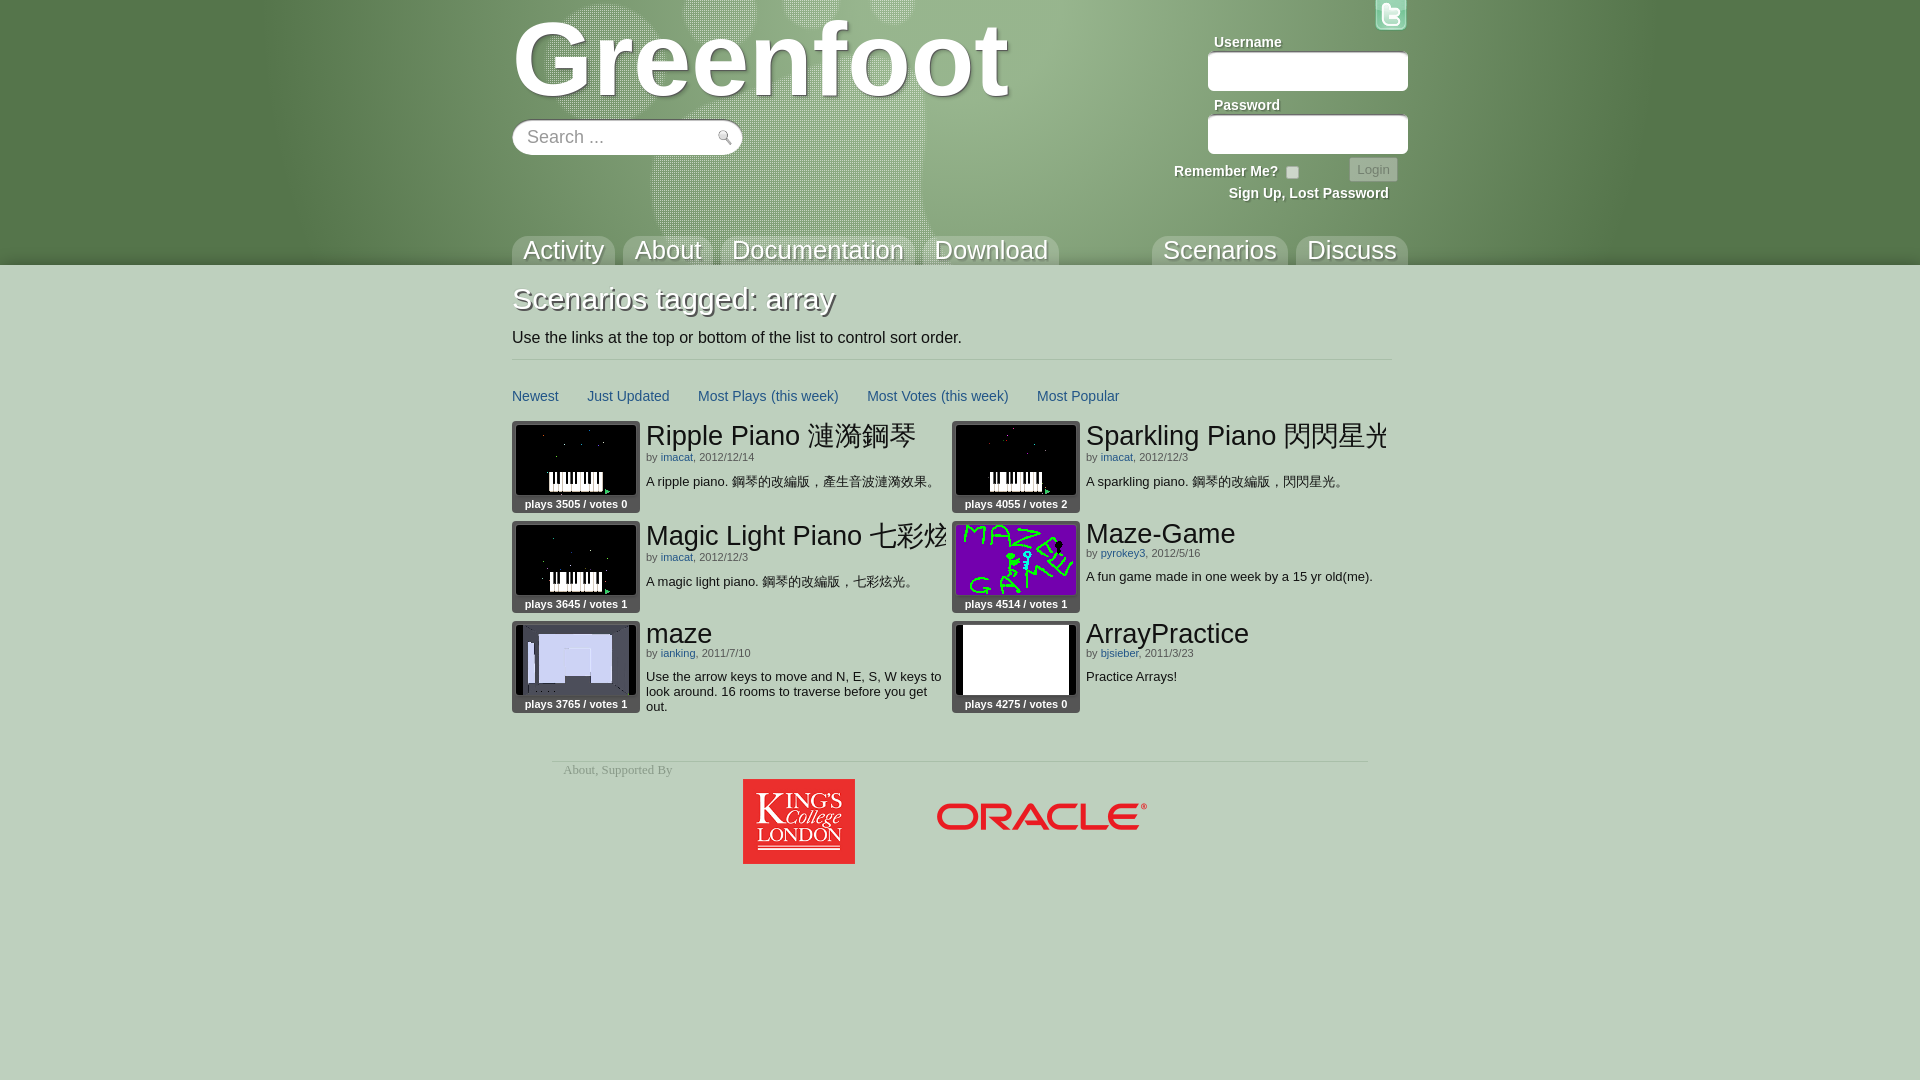 This screenshot has width=1920, height=1080. Describe the element at coordinates (1373, 169) in the screenshot. I see `Login` at that location.